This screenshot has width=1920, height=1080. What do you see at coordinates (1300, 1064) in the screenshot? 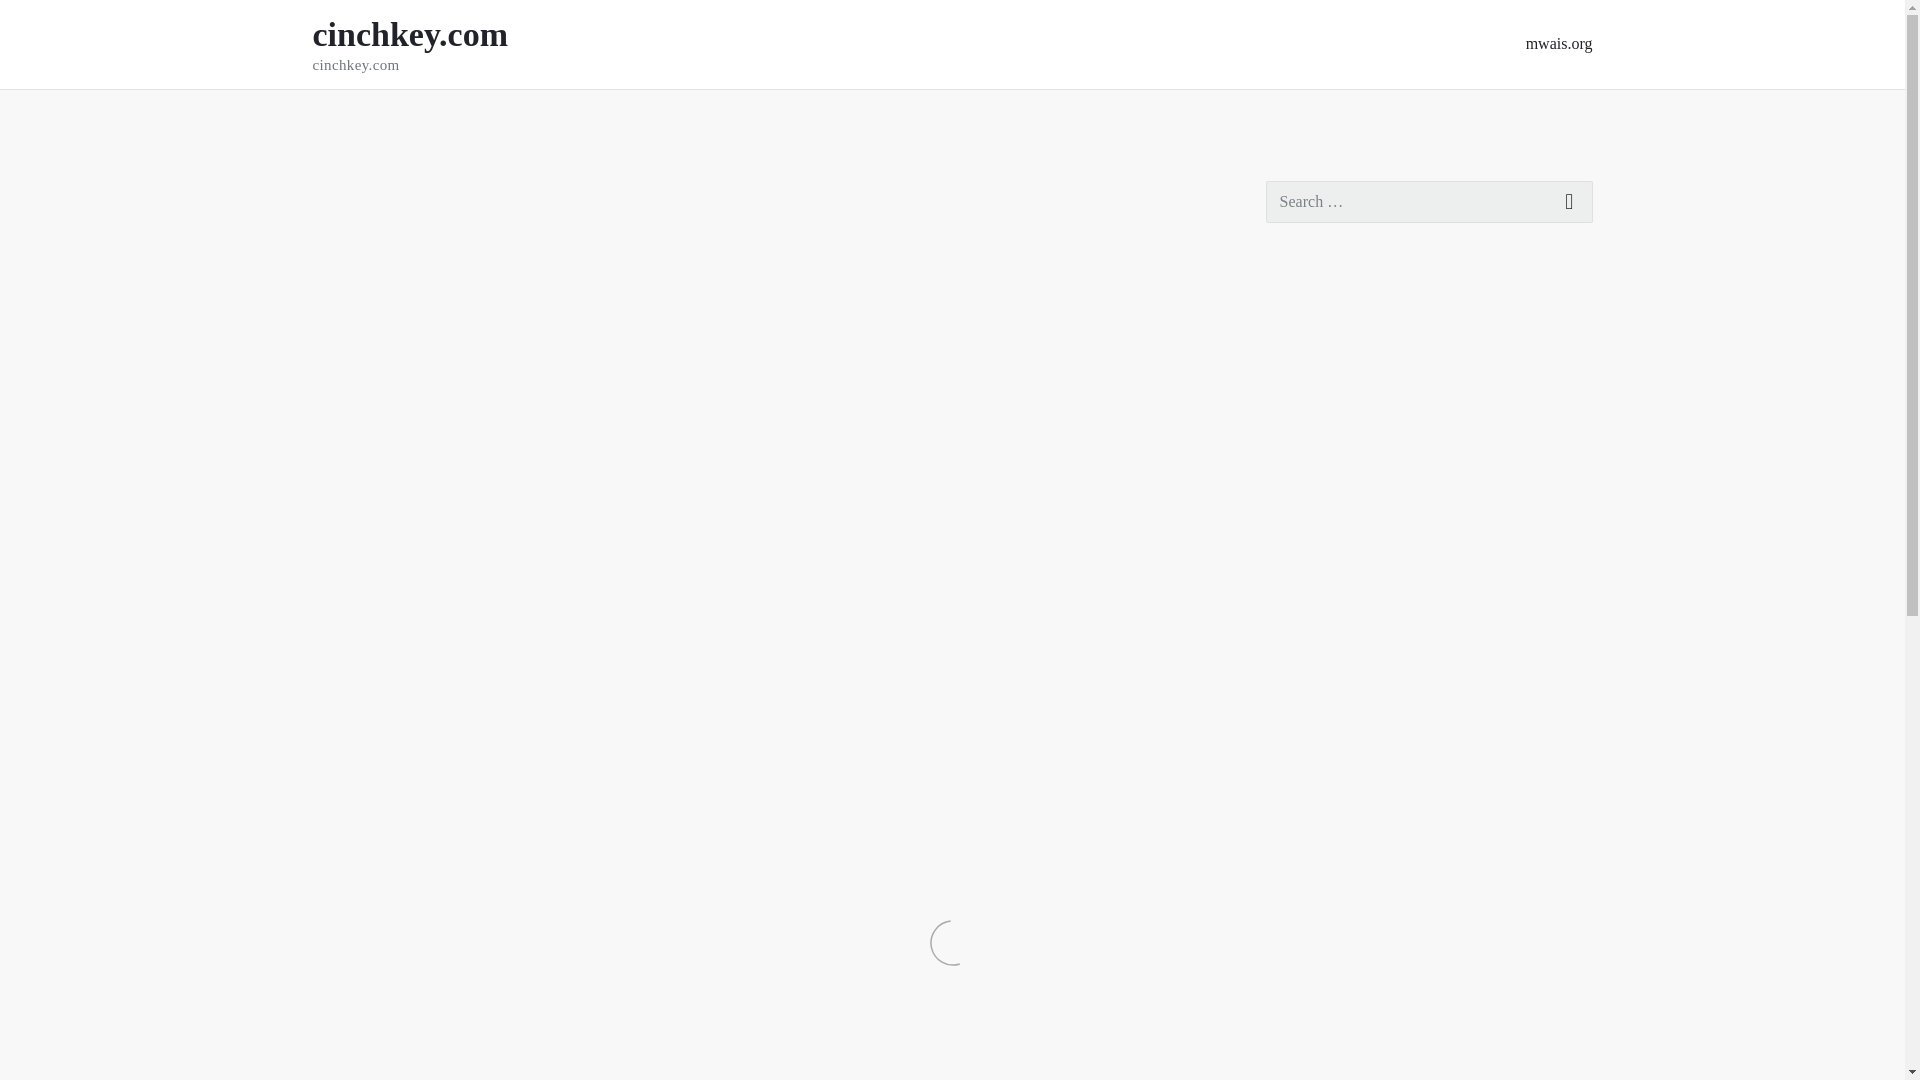
I see `May 2023` at bounding box center [1300, 1064].